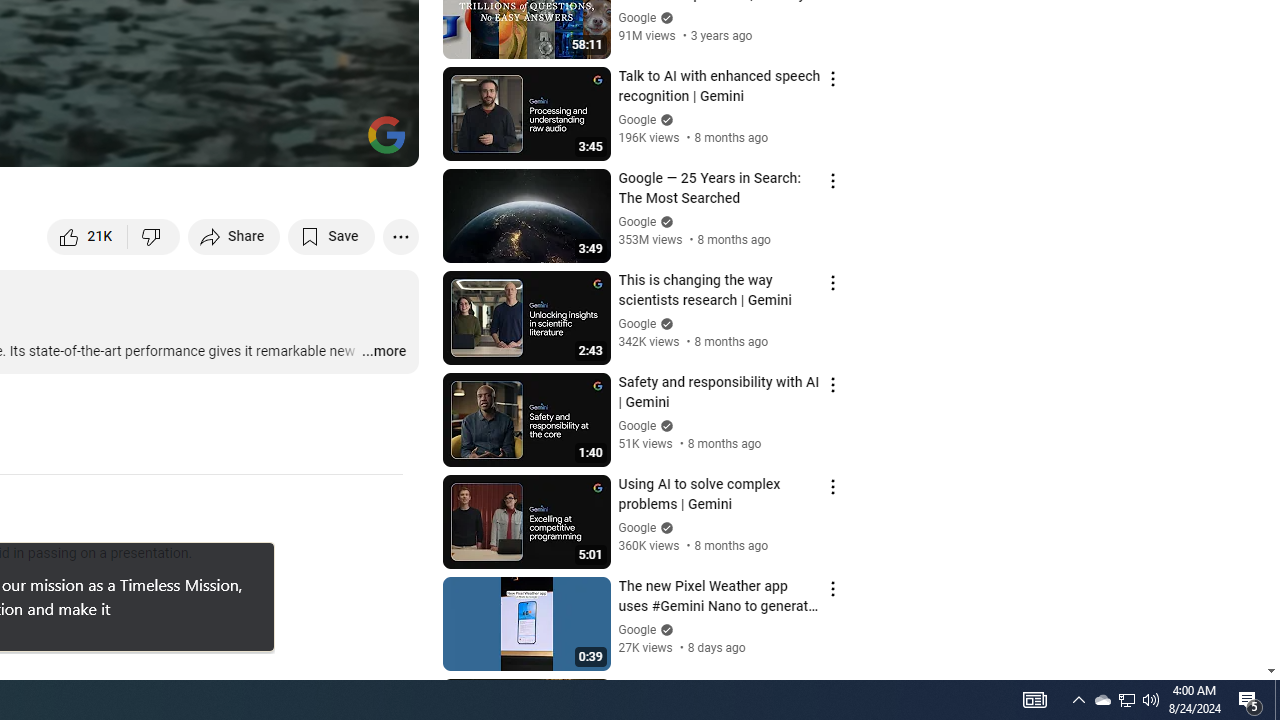 The image size is (1280, 720). What do you see at coordinates (238, 142) in the screenshot?
I see `Settings` at bounding box center [238, 142].